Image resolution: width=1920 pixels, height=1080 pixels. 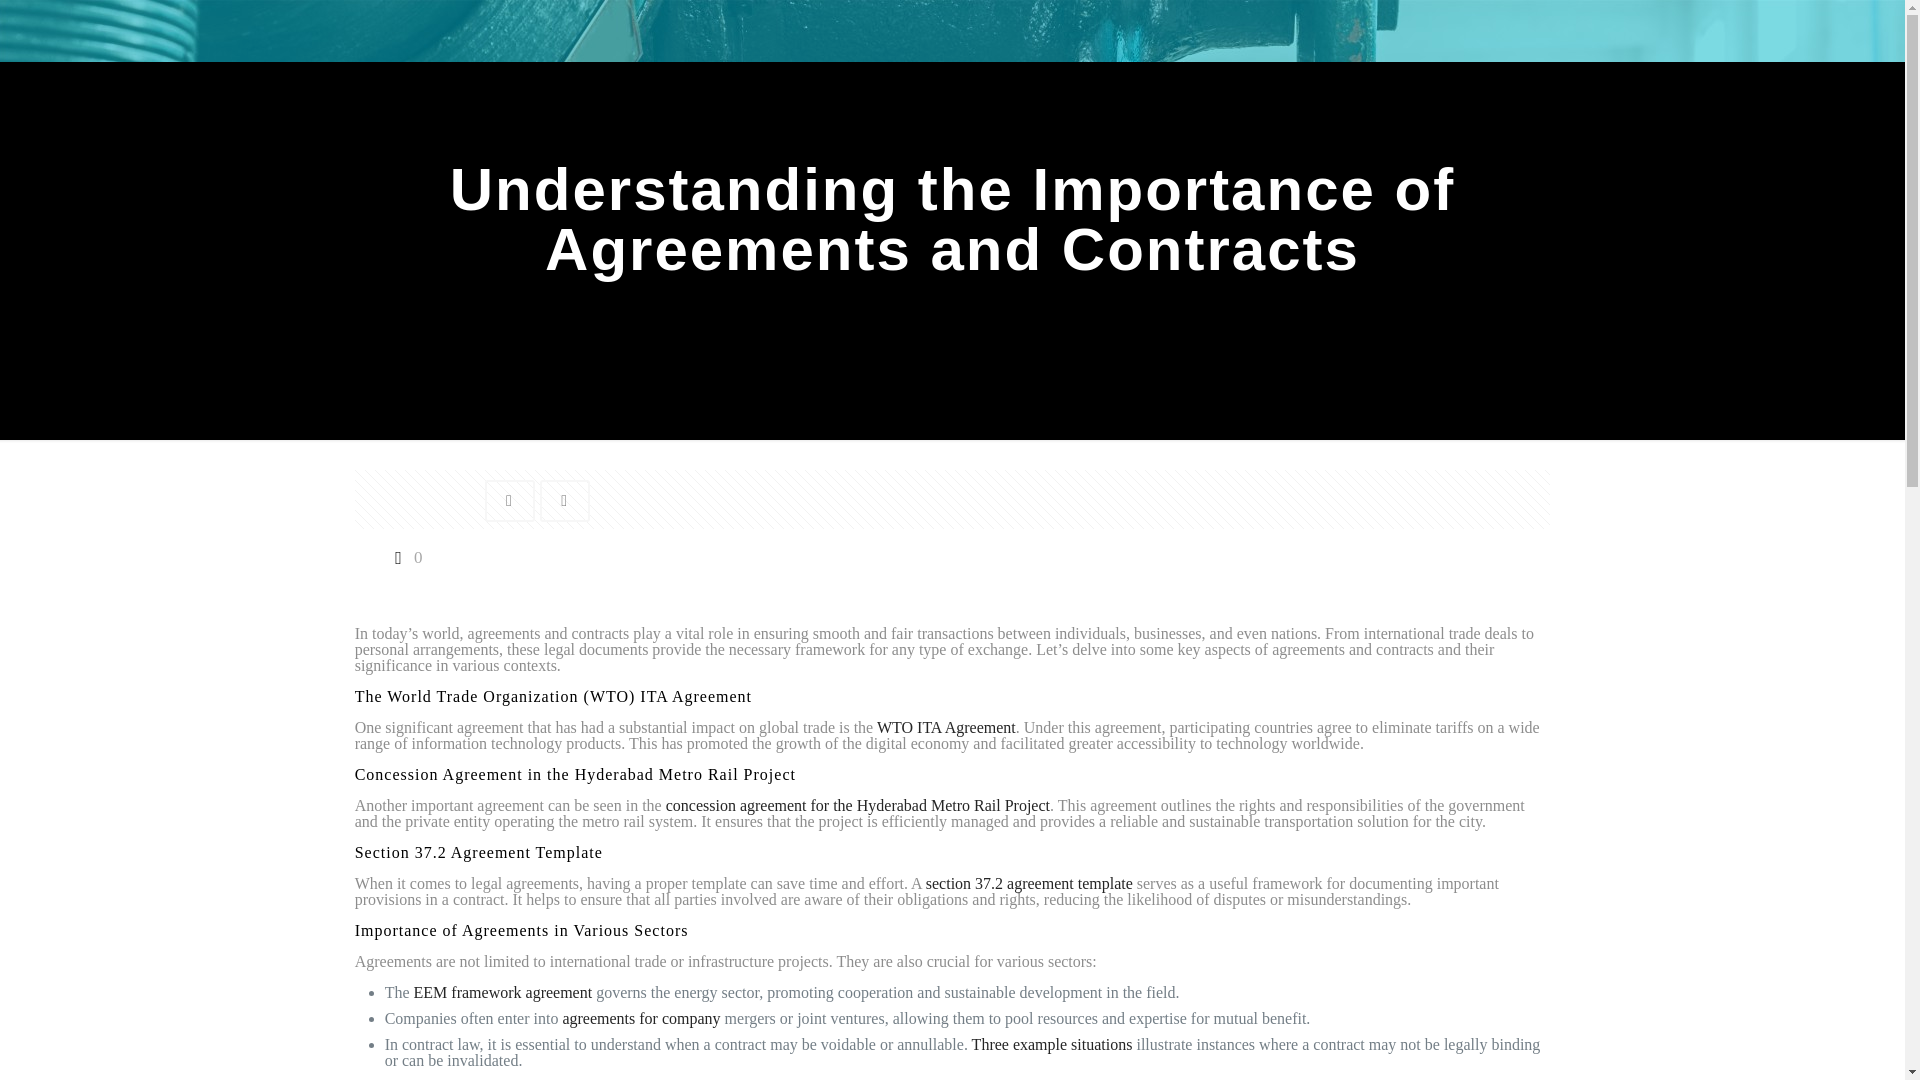 What do you see at coordinates (404, 556) in the screenshot?
I see `0` at bounding box center [404, 556].